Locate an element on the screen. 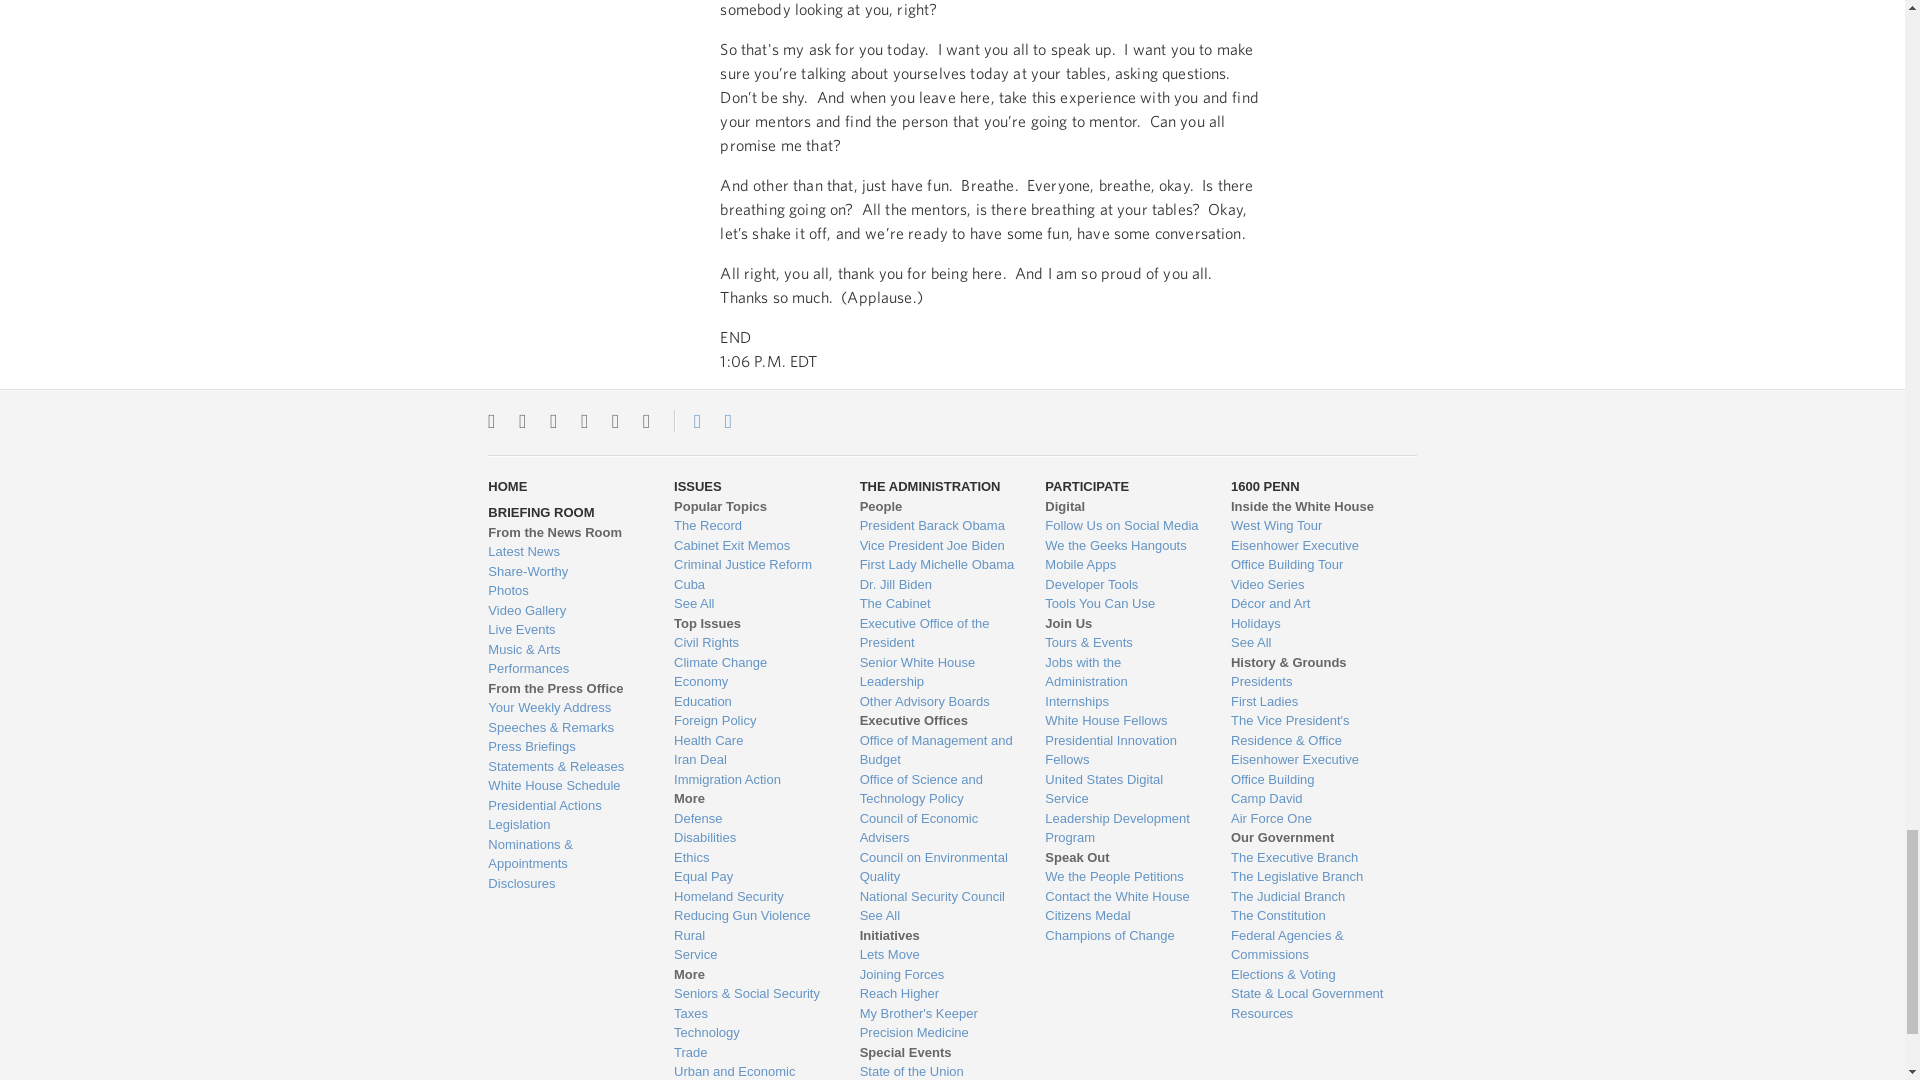 The height and width of the screenshot is (1080, 1920). Check out the most popular infographics and videos is located at coordinates (565, 572).